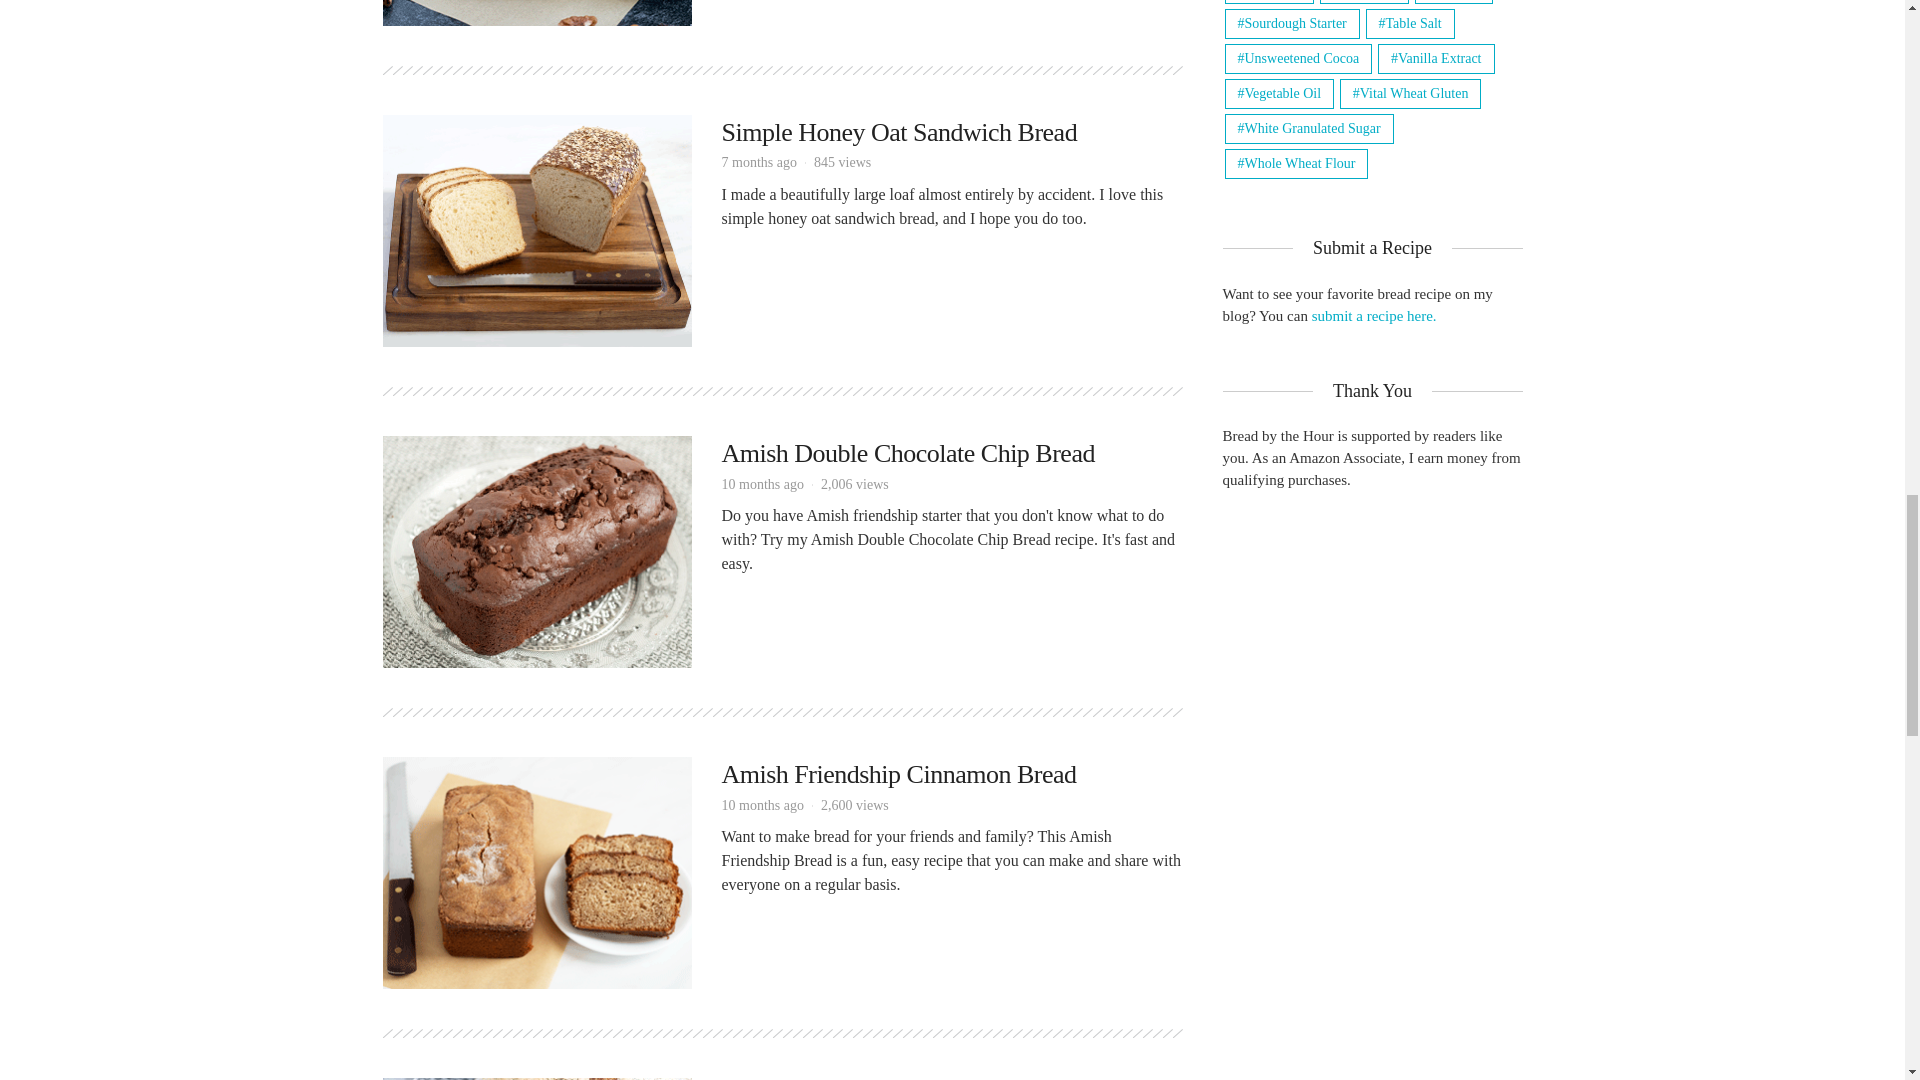  What do you see at coordinates (899, 774) in the screenshot?
I see `Amish Friendship Cinnamon Bread` at bounding box center [899, 774].